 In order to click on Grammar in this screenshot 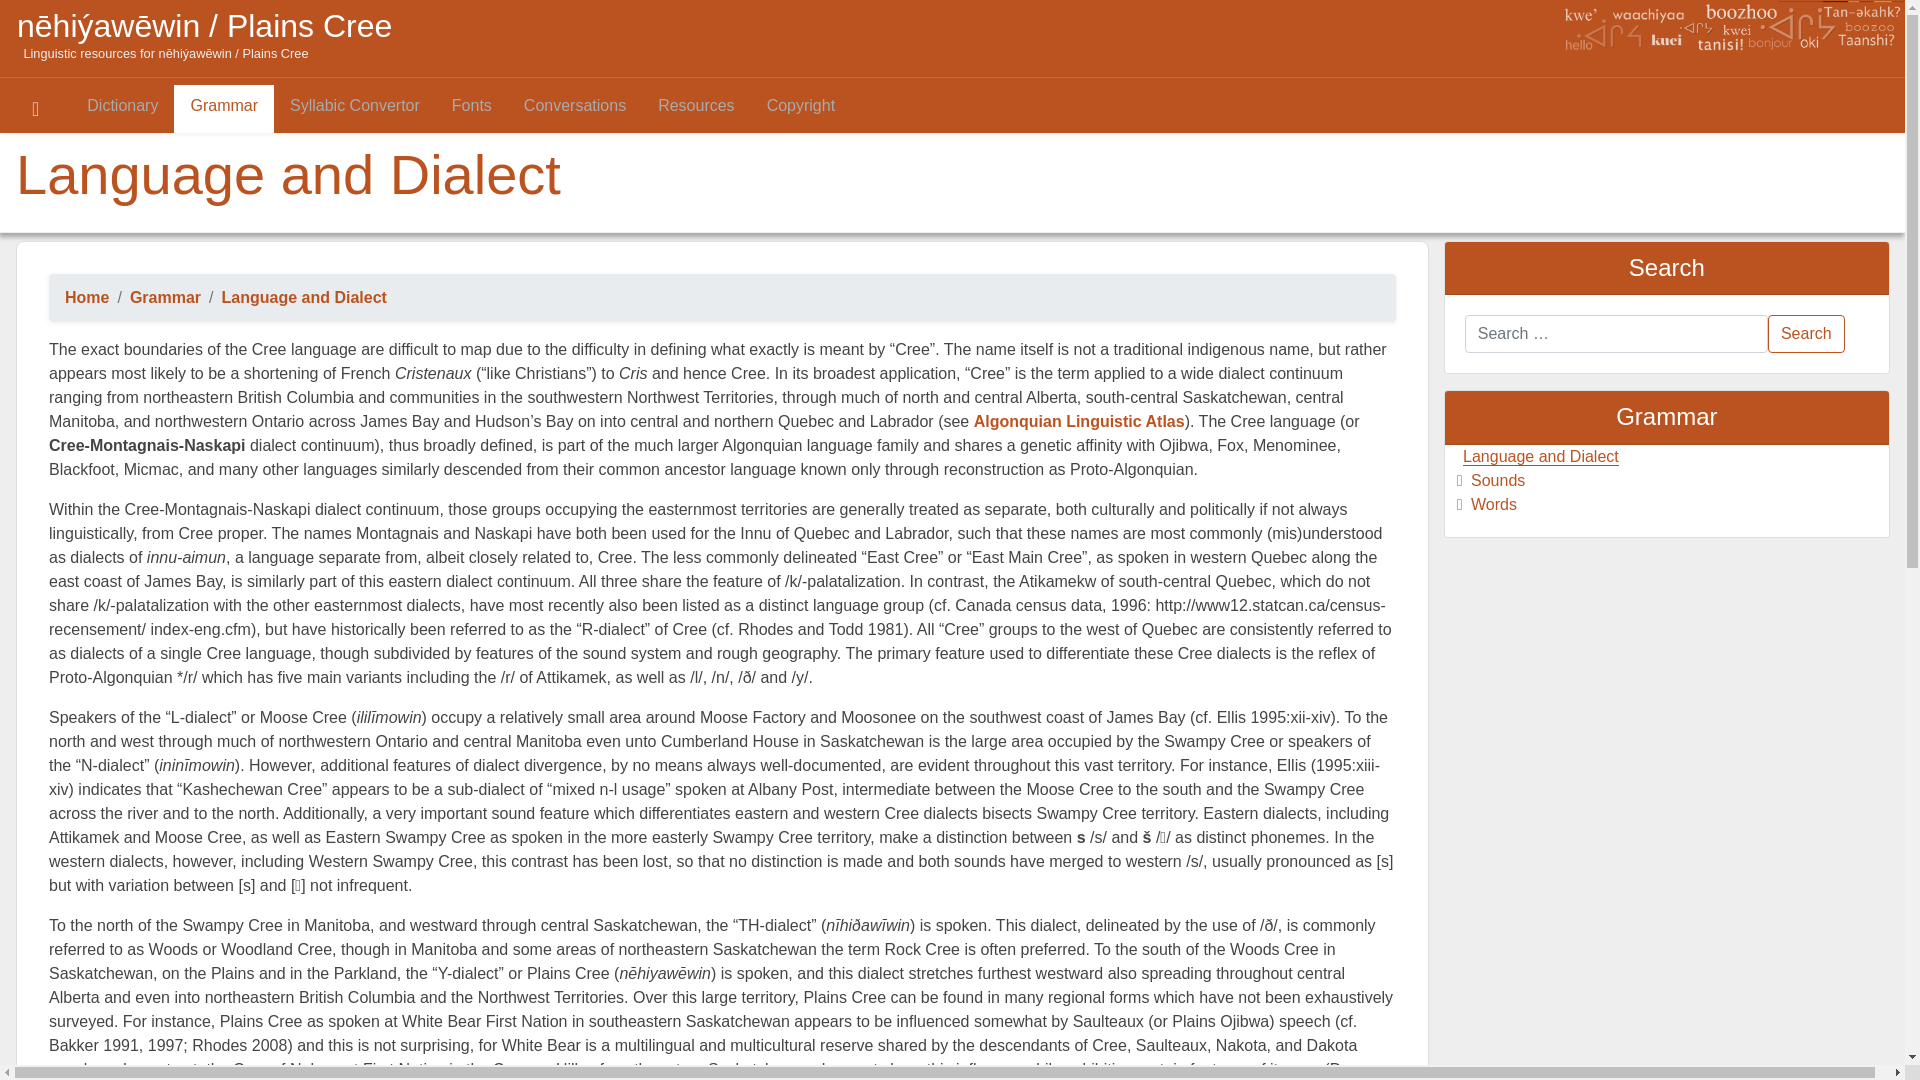, I will do `click(166, 298)`.